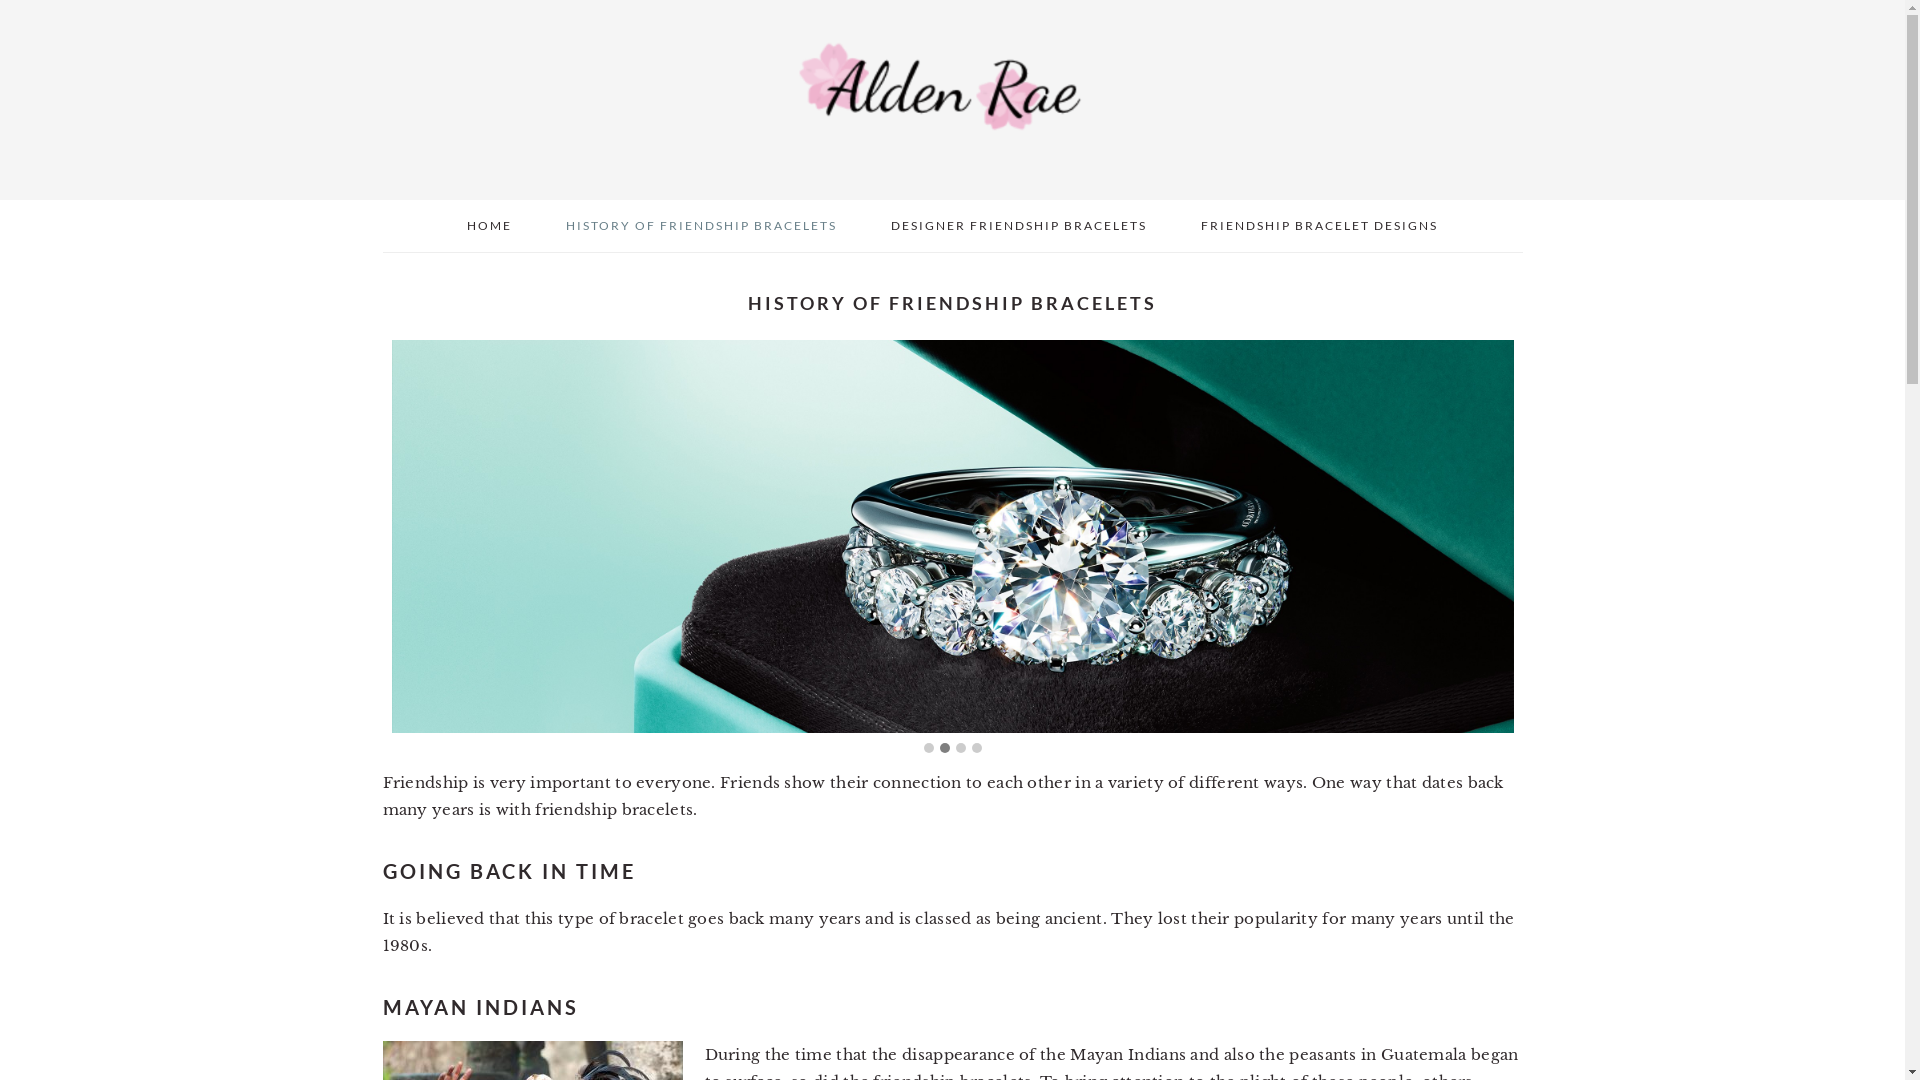 The width and height of the screenshot is (1920, 1080). Describe the element at coordinates (702, 226) in the screenshot. I see `HISTORY OF FRIENDSHIP BRACELETS` at that location.